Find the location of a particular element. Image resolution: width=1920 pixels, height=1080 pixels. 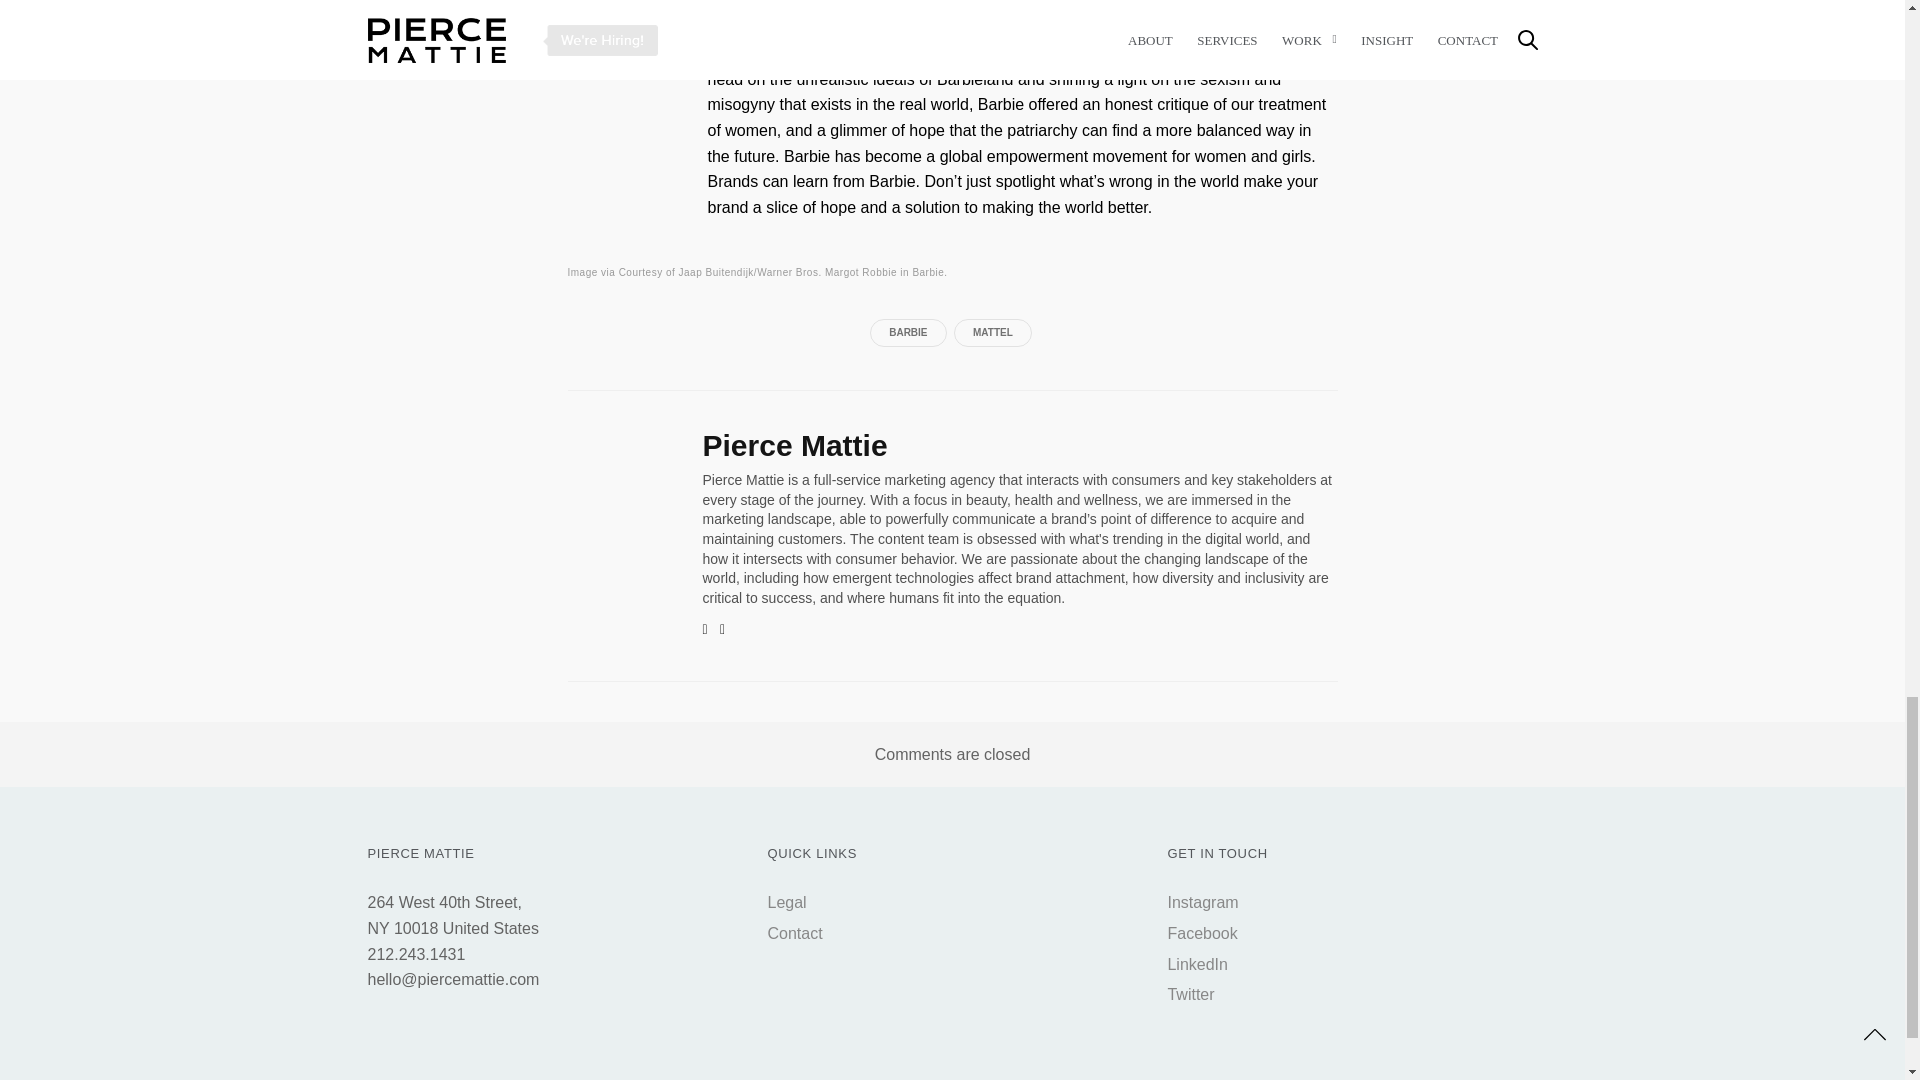

Contact is located at coordinates (794, 932).